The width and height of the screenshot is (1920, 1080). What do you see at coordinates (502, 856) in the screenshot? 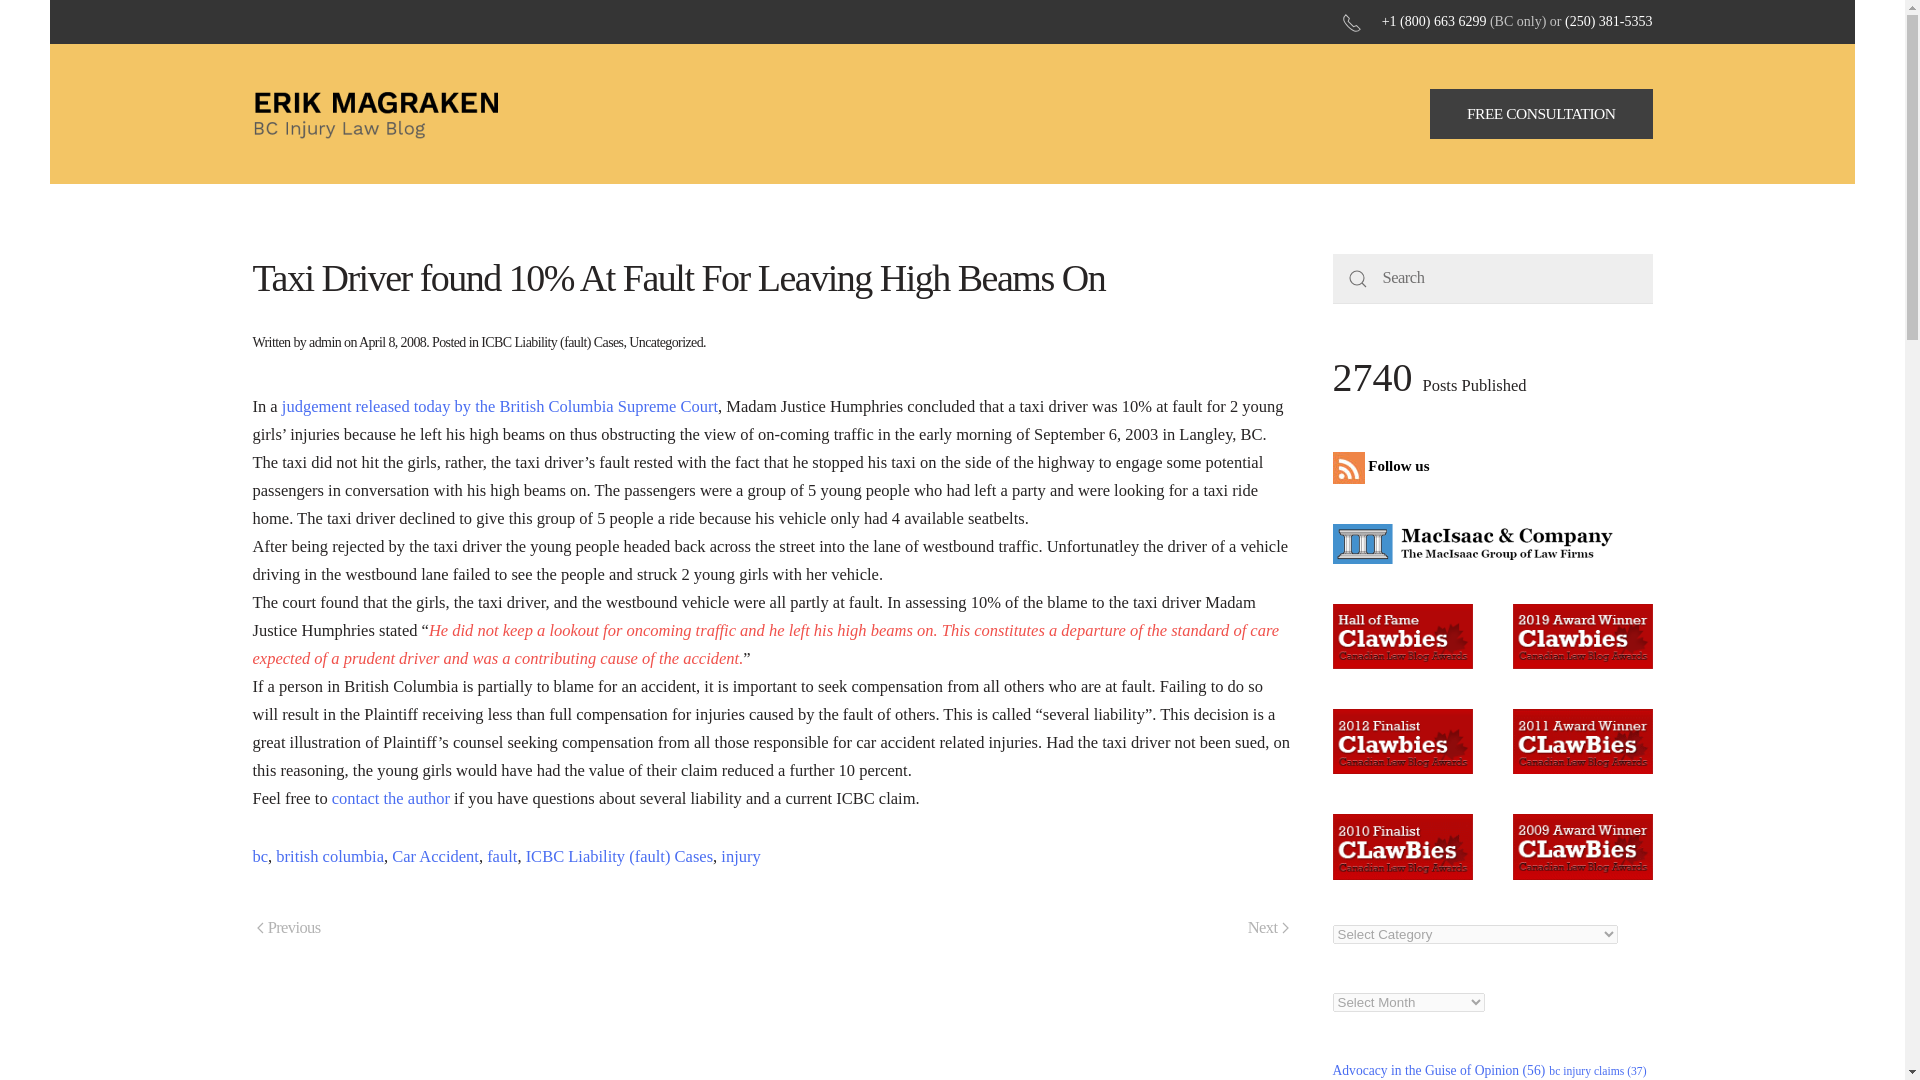
I see `fault` at bounding box center [502, 856].